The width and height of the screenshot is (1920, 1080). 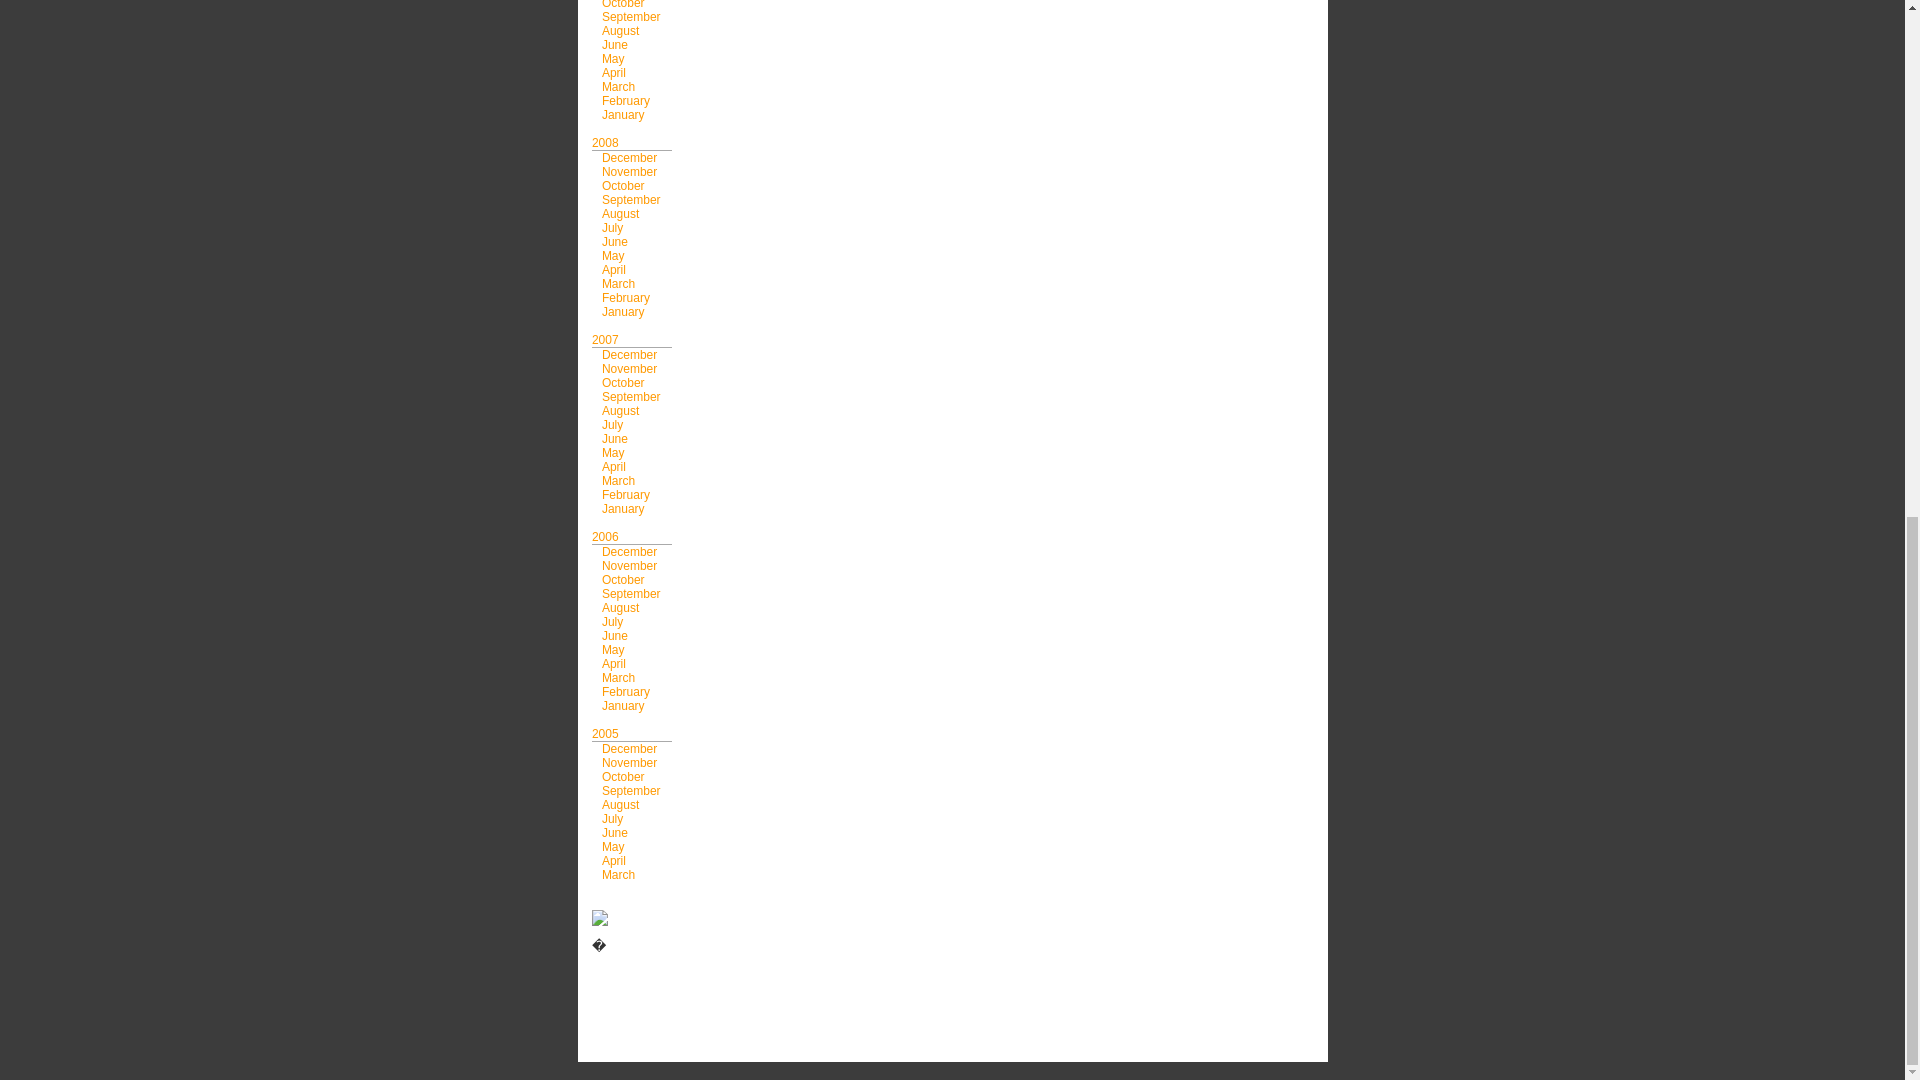 I want to click on June, so click(x=614, y=44).